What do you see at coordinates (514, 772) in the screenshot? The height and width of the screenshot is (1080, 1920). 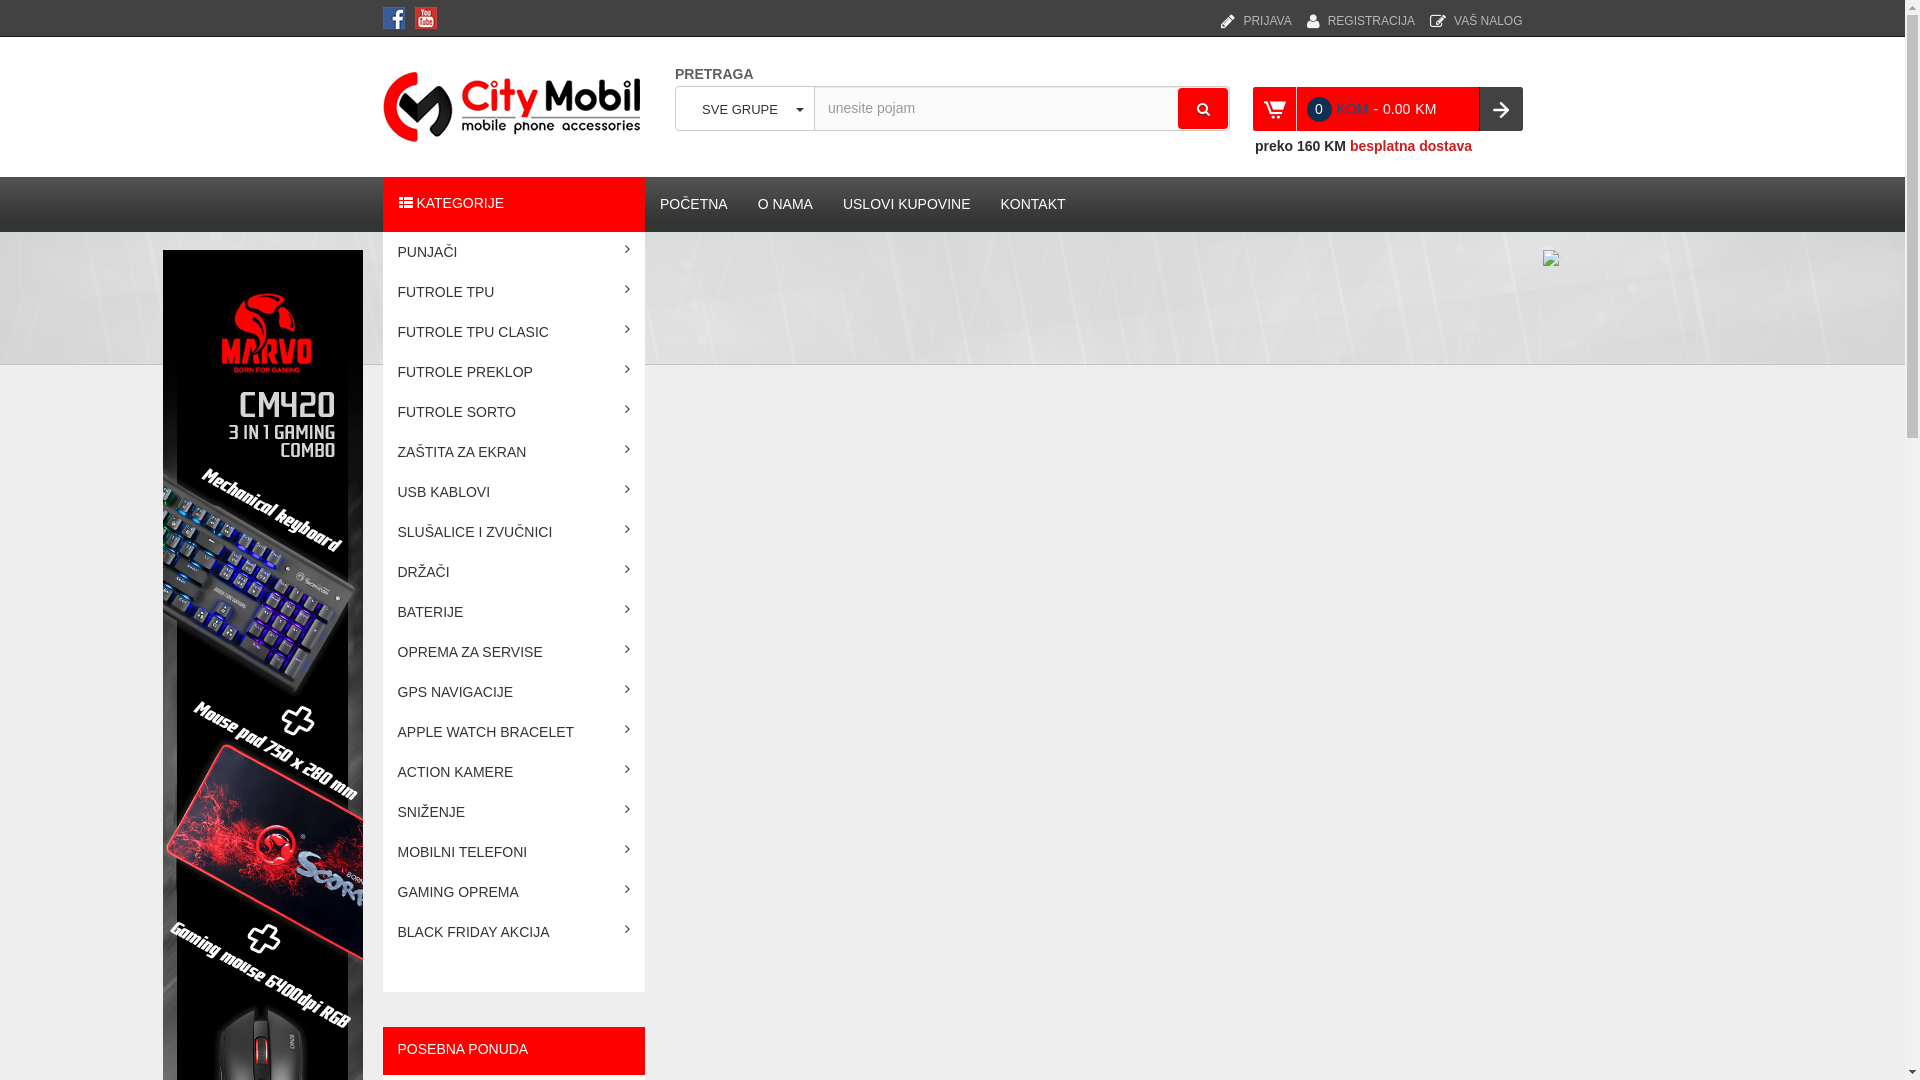 I see `ACTION KAMERE` at bounding box center [514, 772].